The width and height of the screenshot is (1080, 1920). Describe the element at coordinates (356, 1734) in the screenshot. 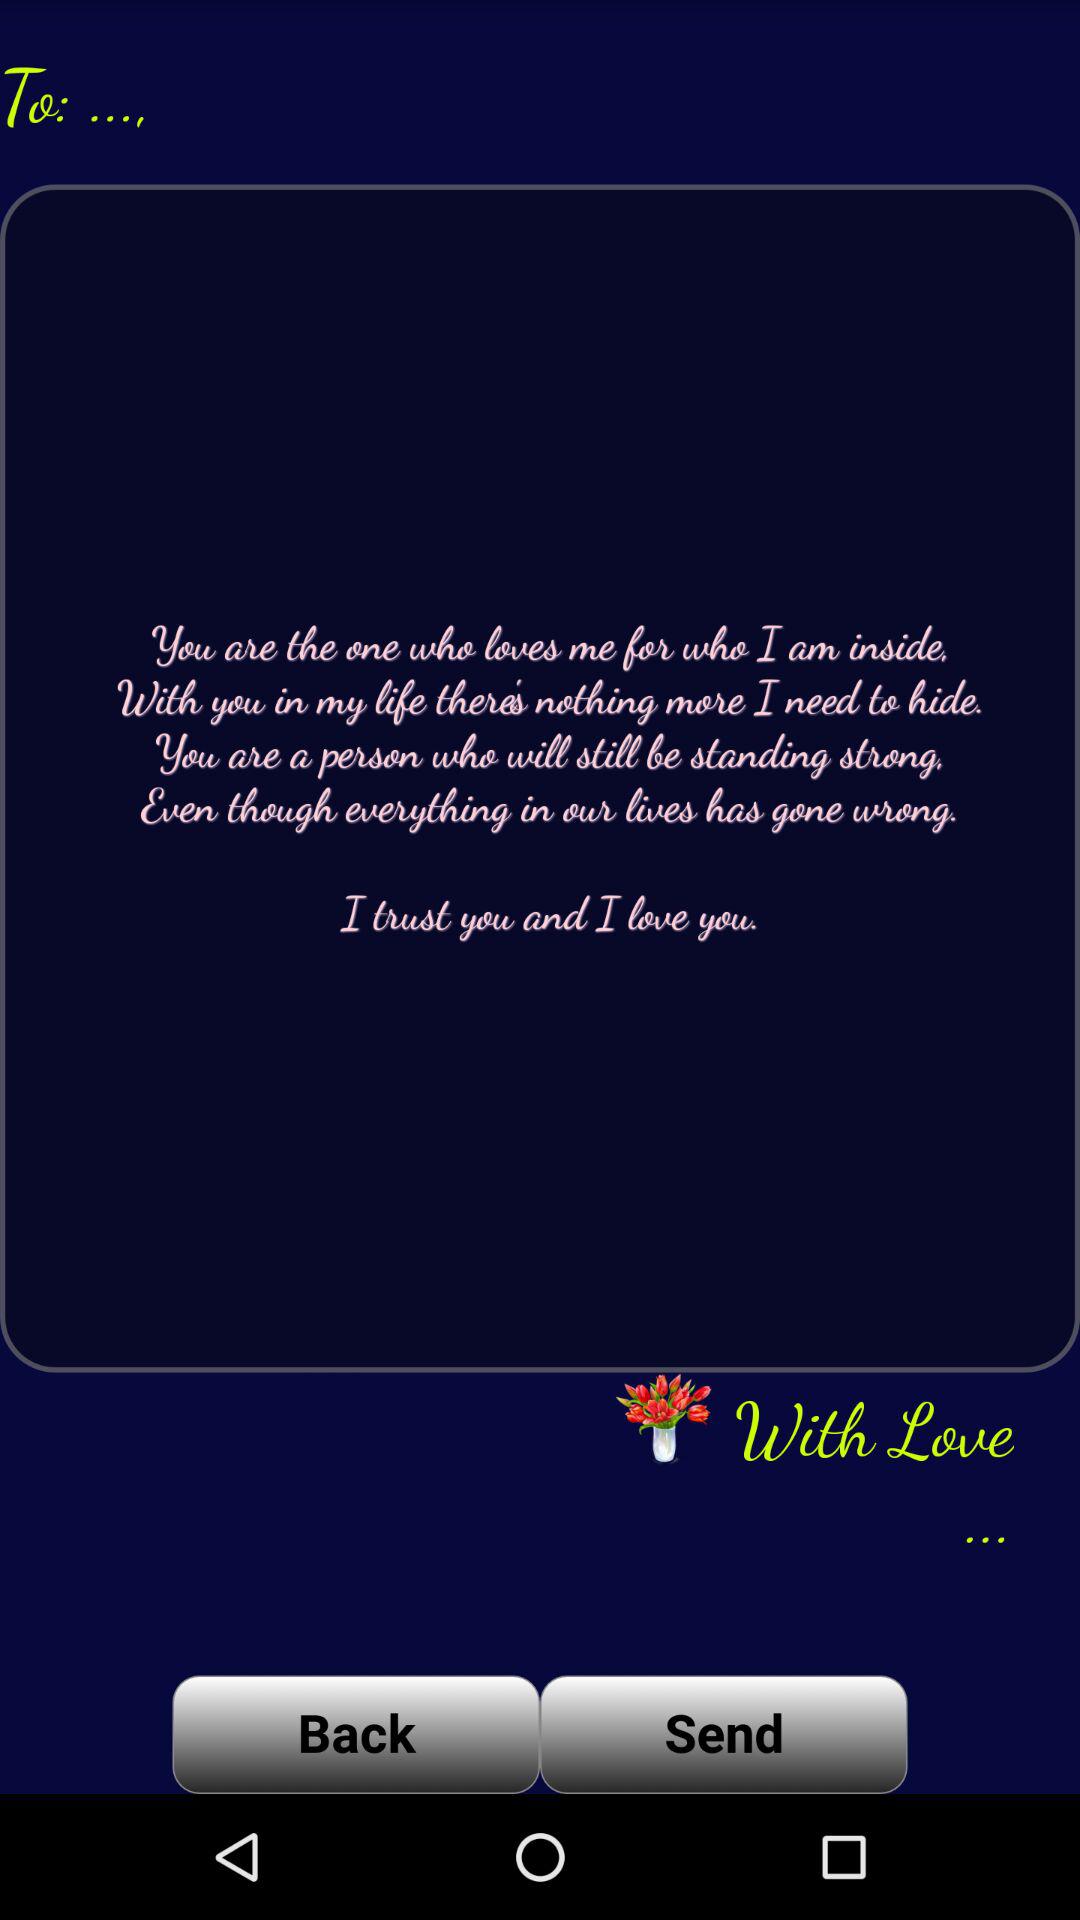

I see `press button at the bottom left corner` at that location.